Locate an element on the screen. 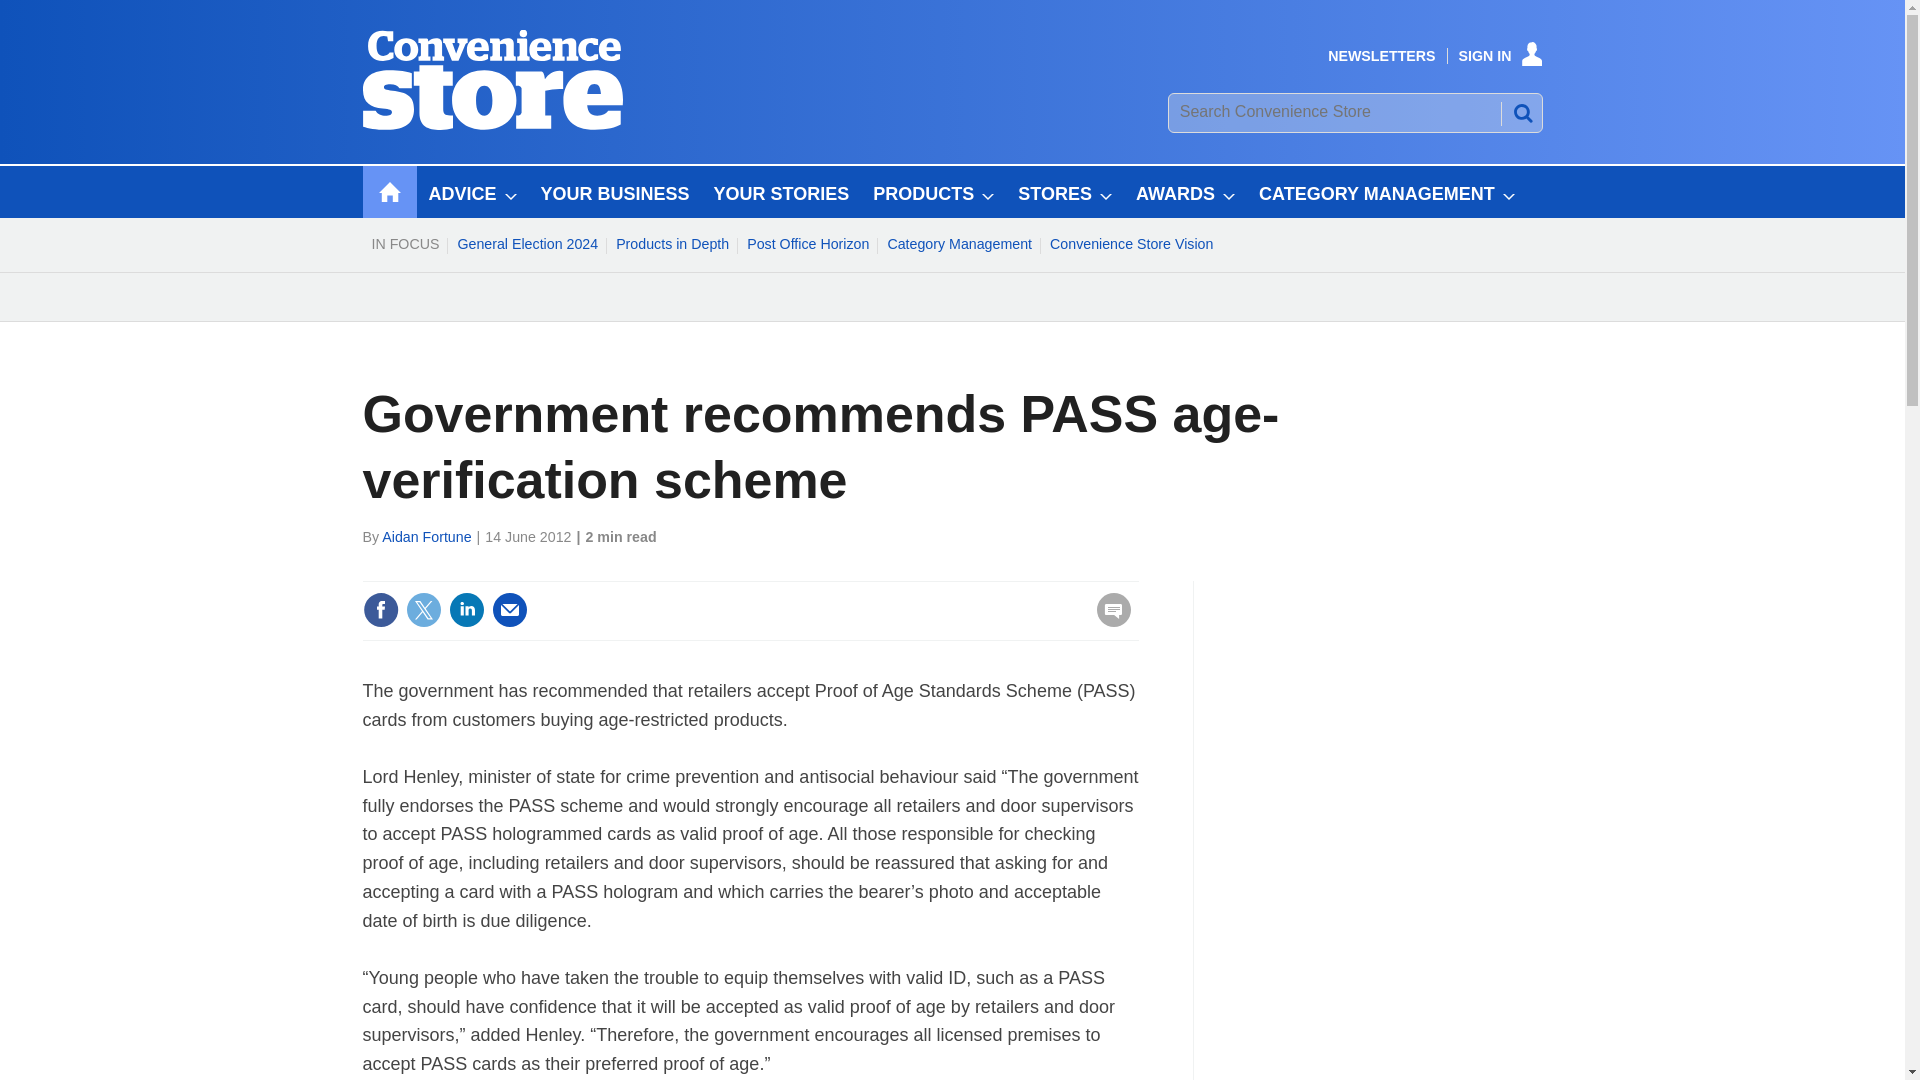 The image size is (1920, 1080). SEARCH is located at coordinates (1521, 112).